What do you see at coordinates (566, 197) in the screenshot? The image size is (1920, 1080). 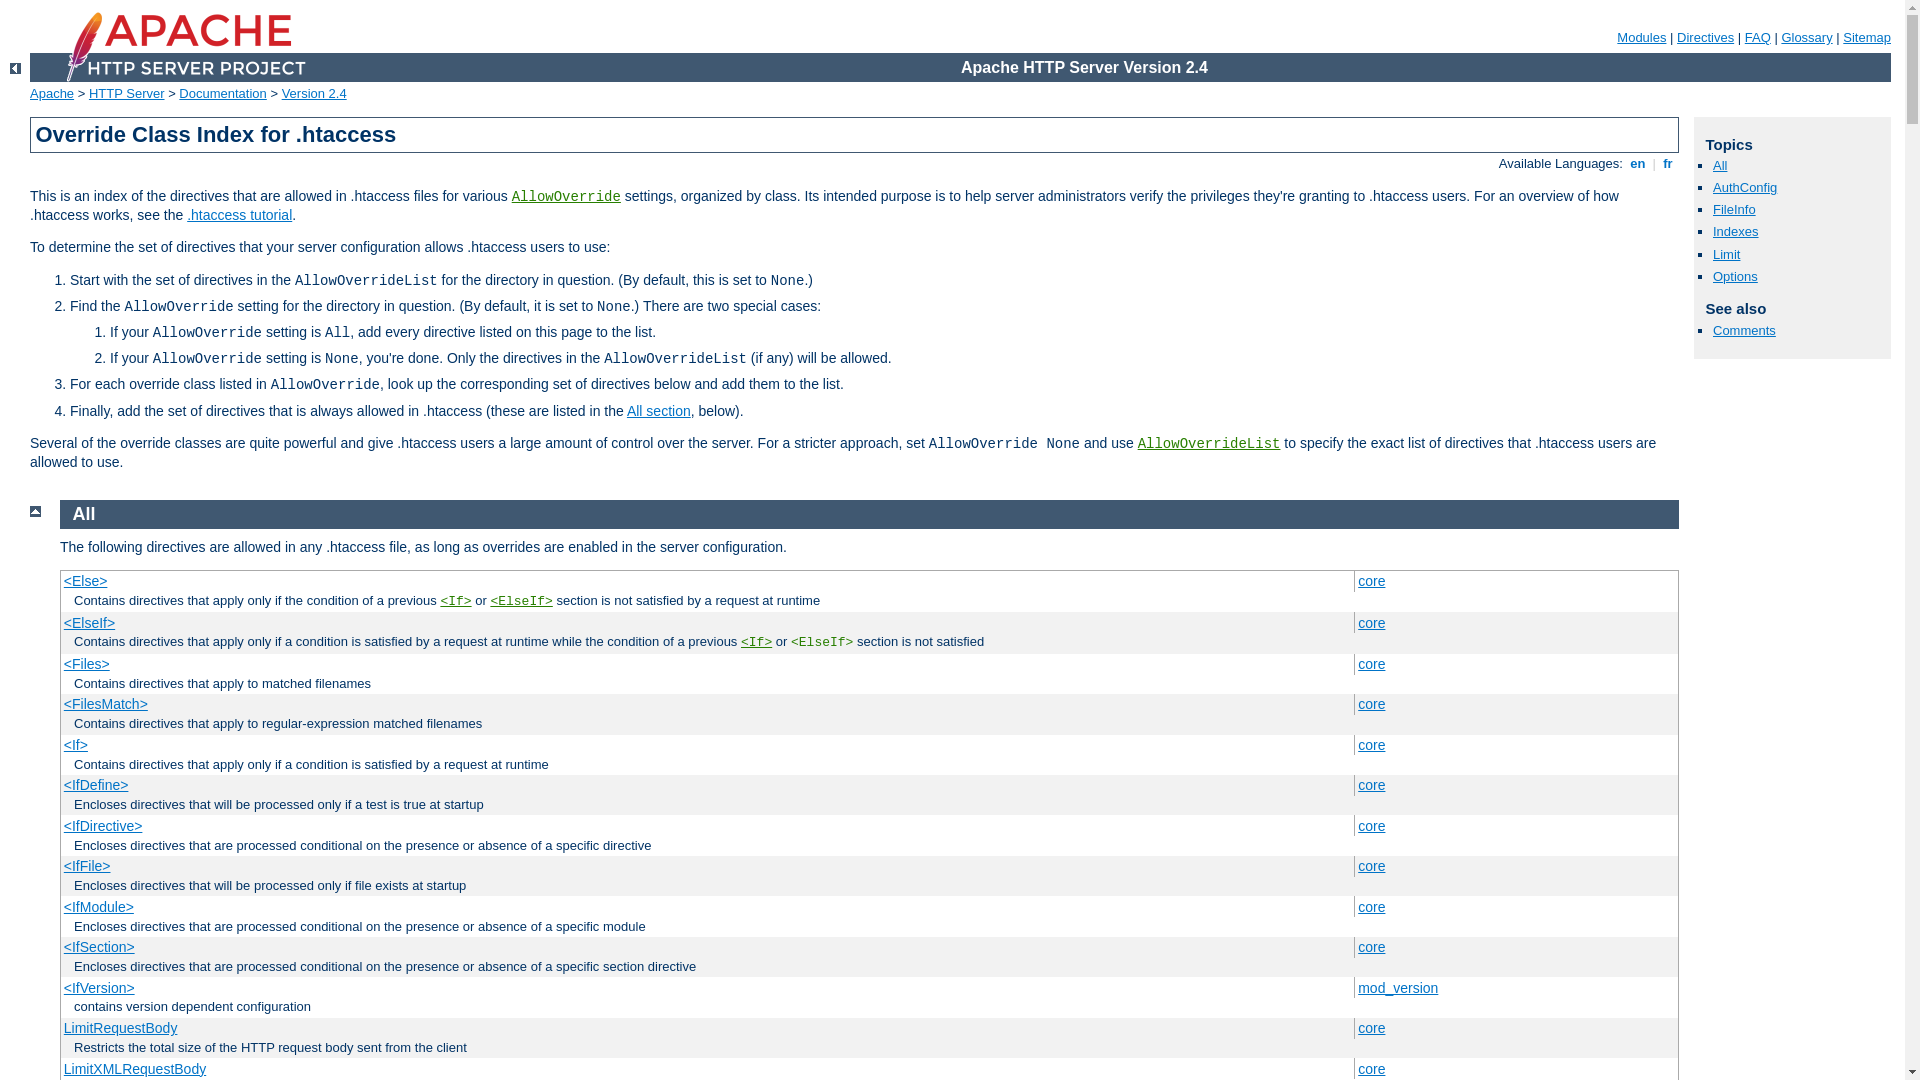 I see `AllowOverride` at bounding box center [566, 197].